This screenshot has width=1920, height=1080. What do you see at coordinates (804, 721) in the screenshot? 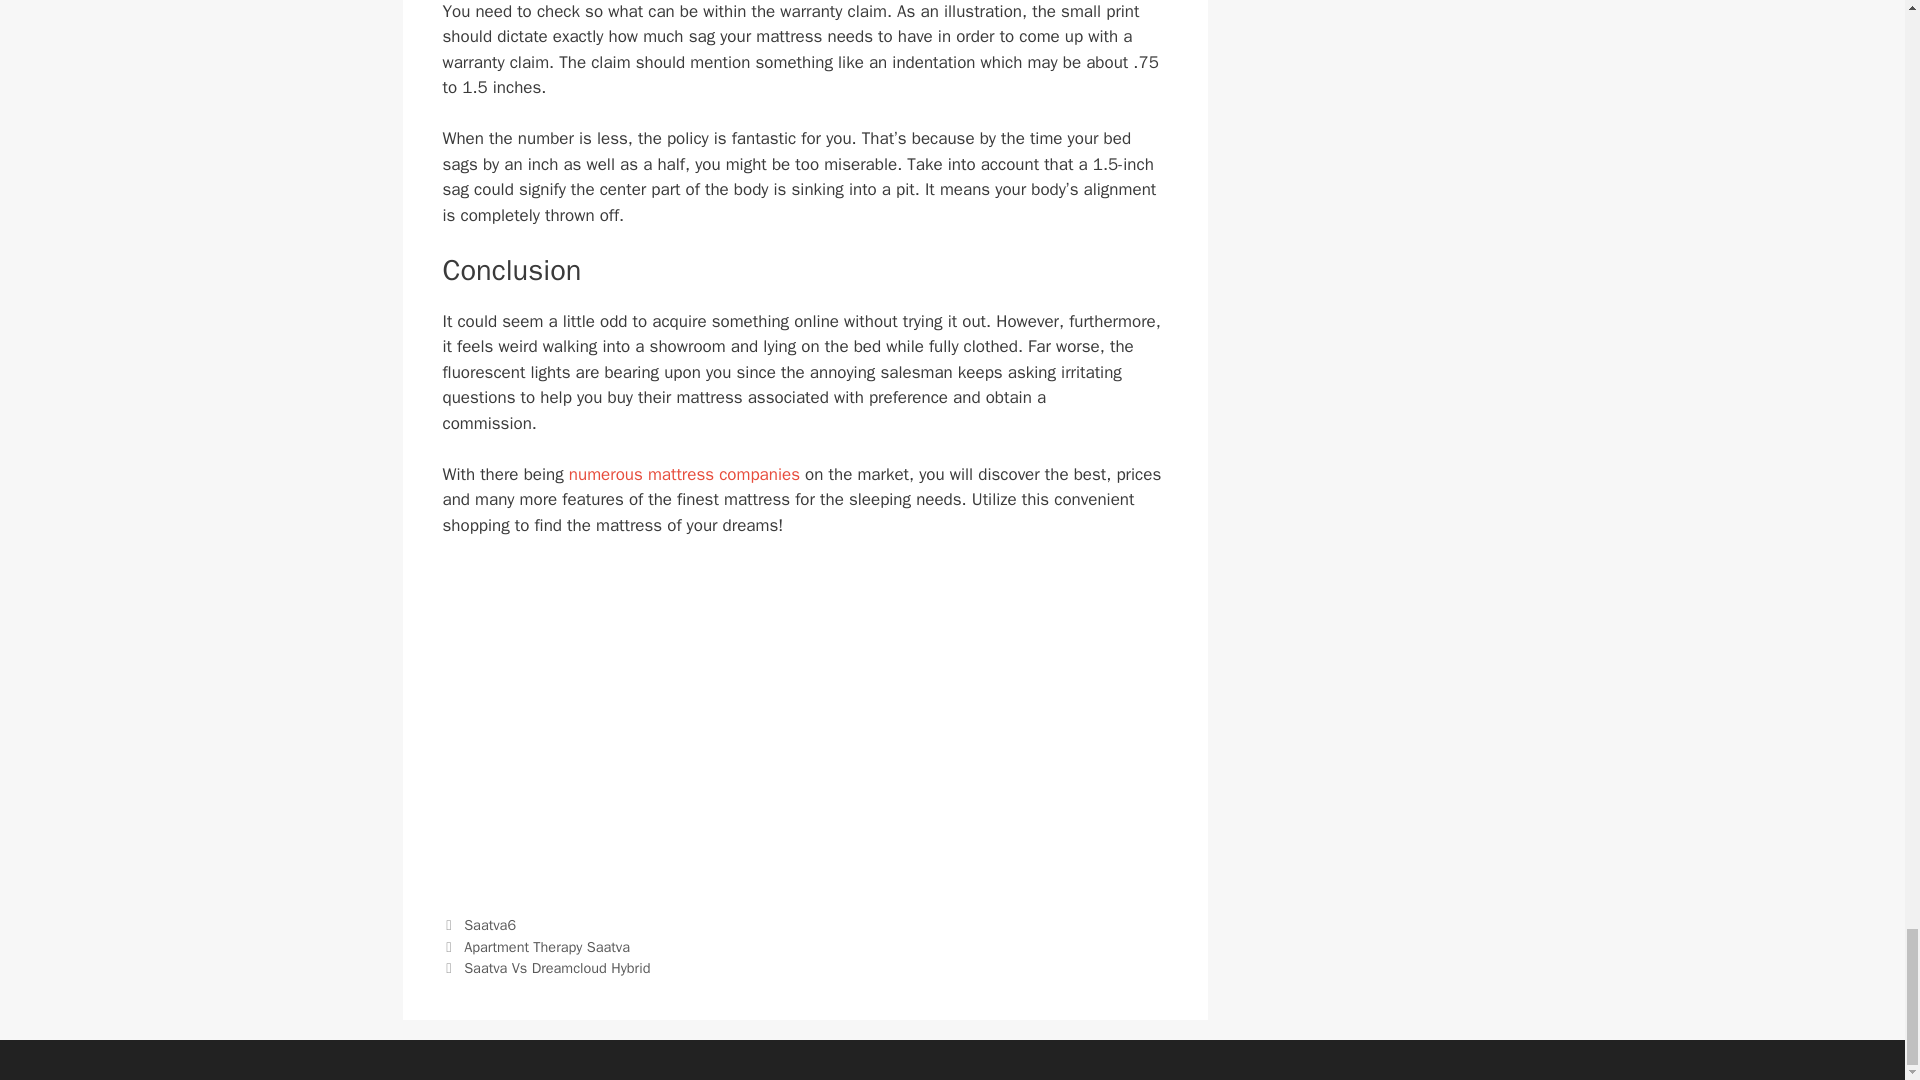
I see `YouTube video player` at bounding box center [804, 721].